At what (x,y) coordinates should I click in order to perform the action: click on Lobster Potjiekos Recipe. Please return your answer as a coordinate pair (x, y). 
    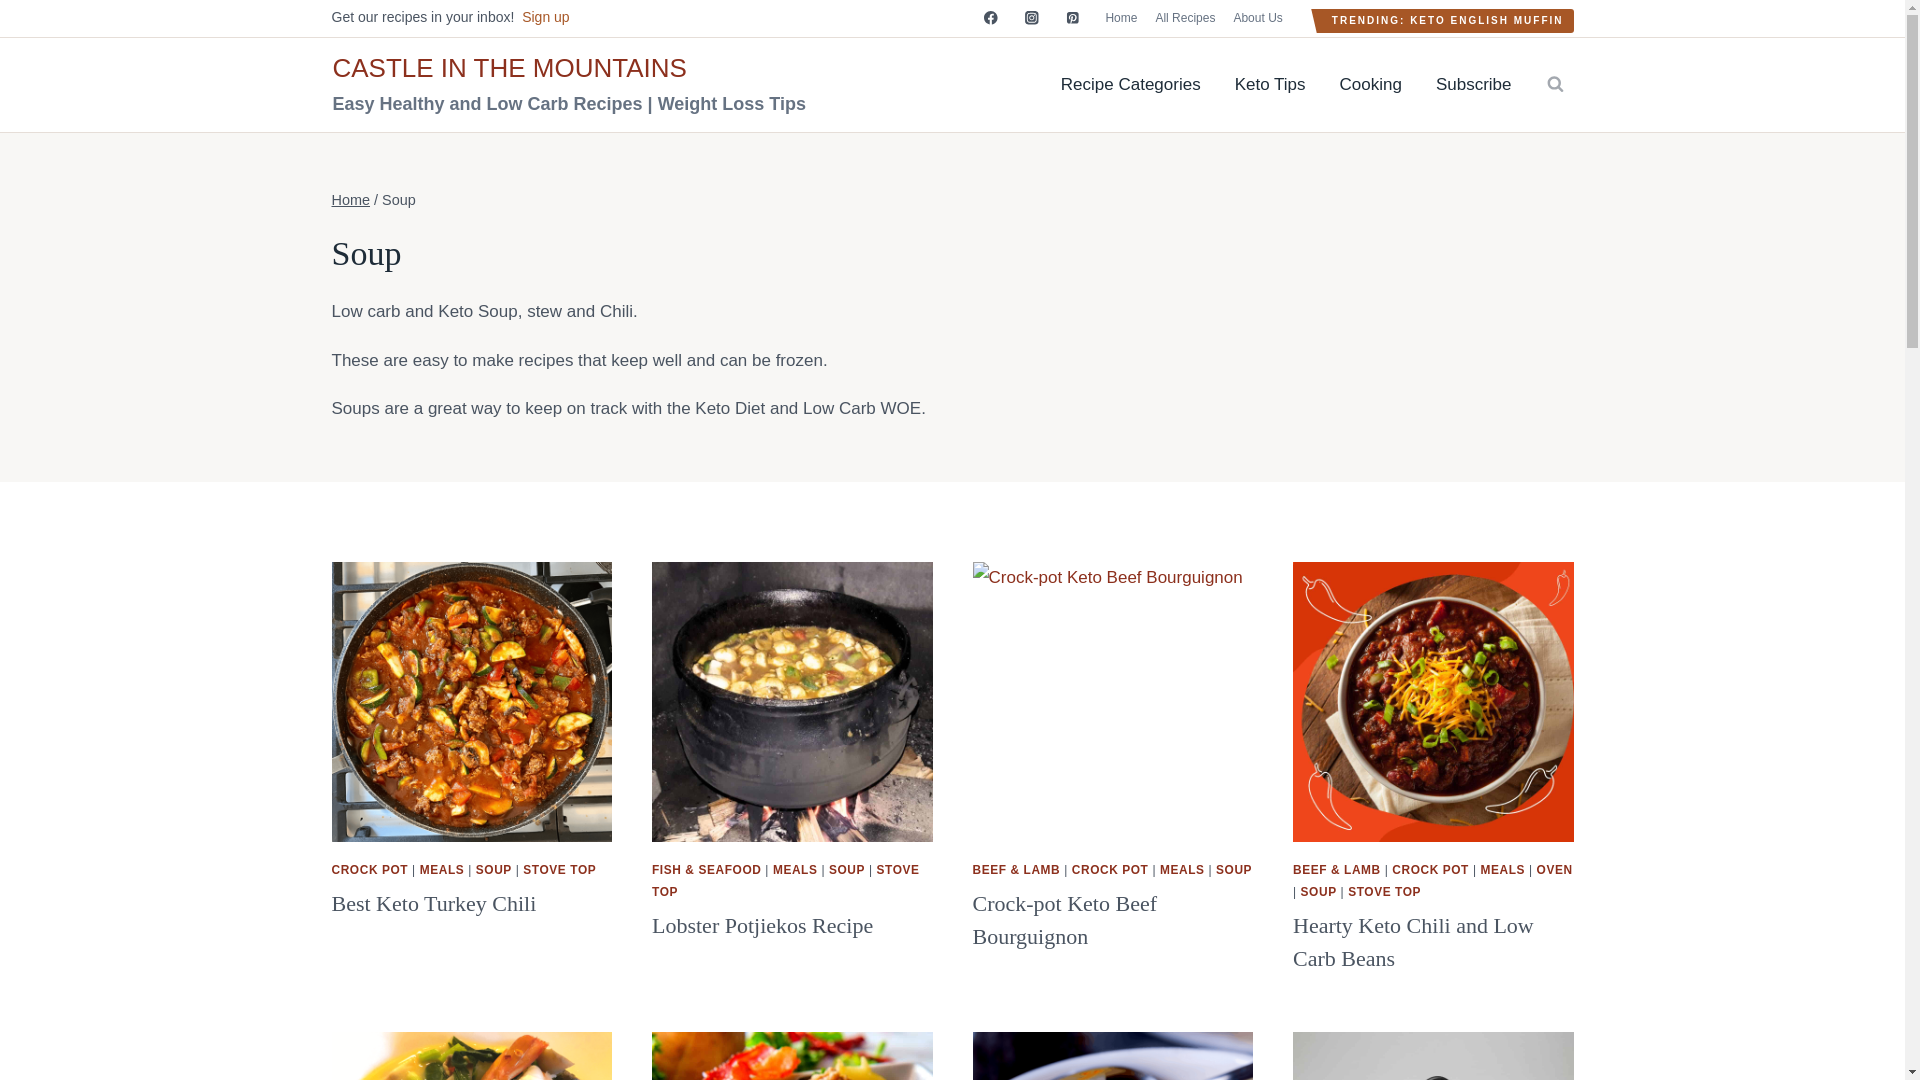
    Looking at the image, I should click on (762, 925).